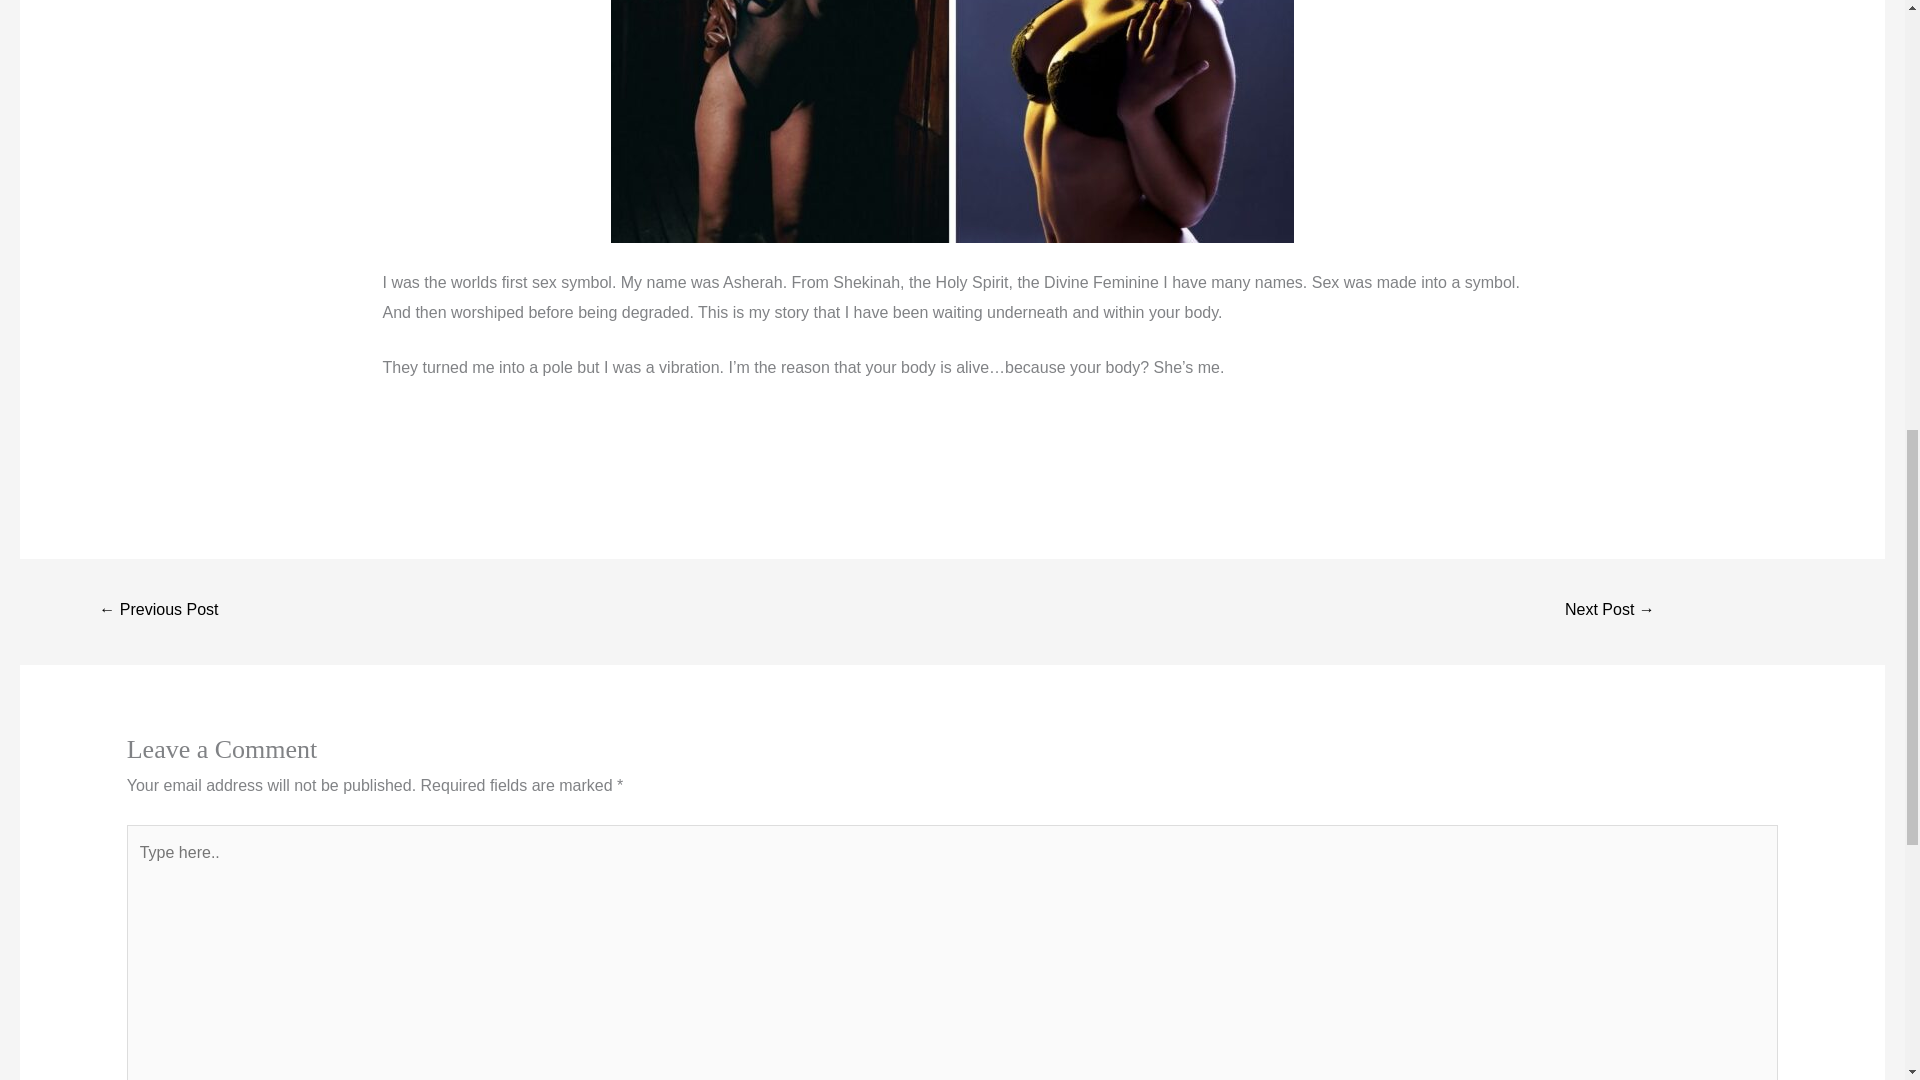  What do you see at coordinates (1610, 610) in the screenshot?
I see `my spiritual awakening story of being eve.` at bounding box center [1610, 610].